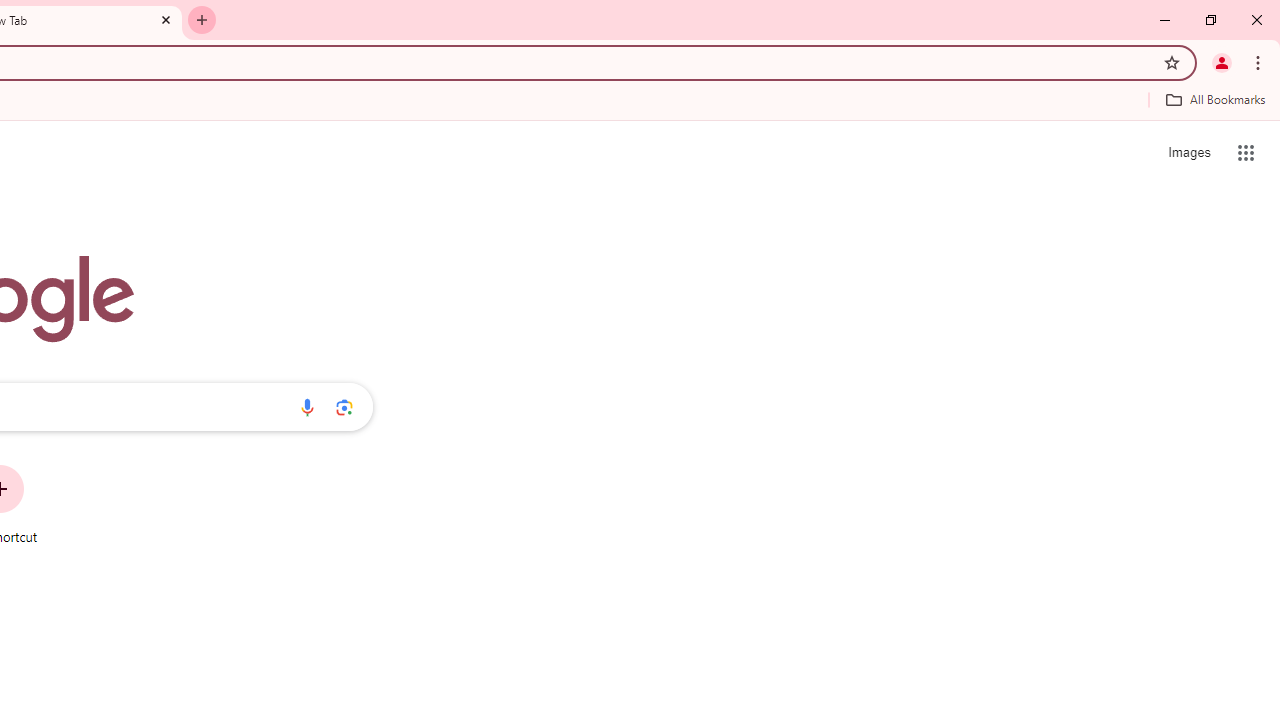  I want to click on Search for Images , so click(1188, 152).